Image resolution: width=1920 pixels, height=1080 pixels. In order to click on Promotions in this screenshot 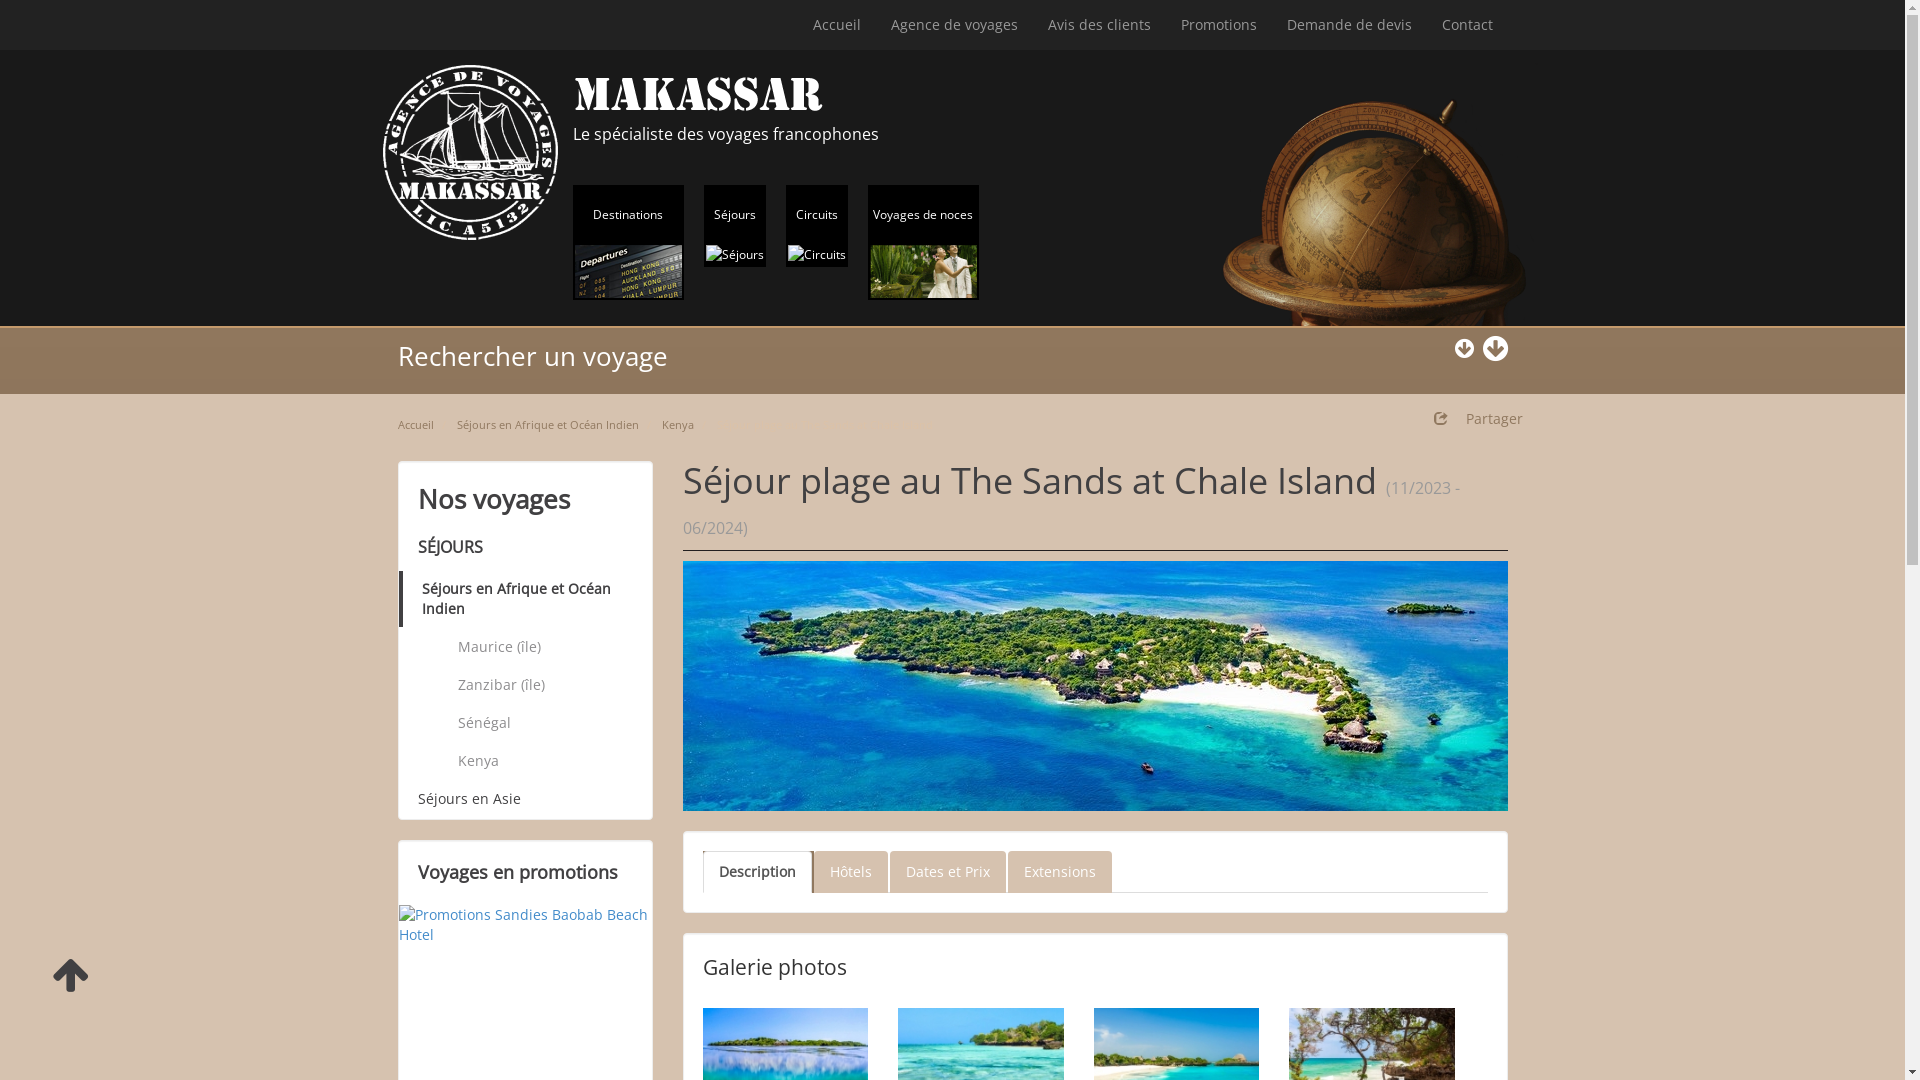, I will do `click(1219, 25)`.